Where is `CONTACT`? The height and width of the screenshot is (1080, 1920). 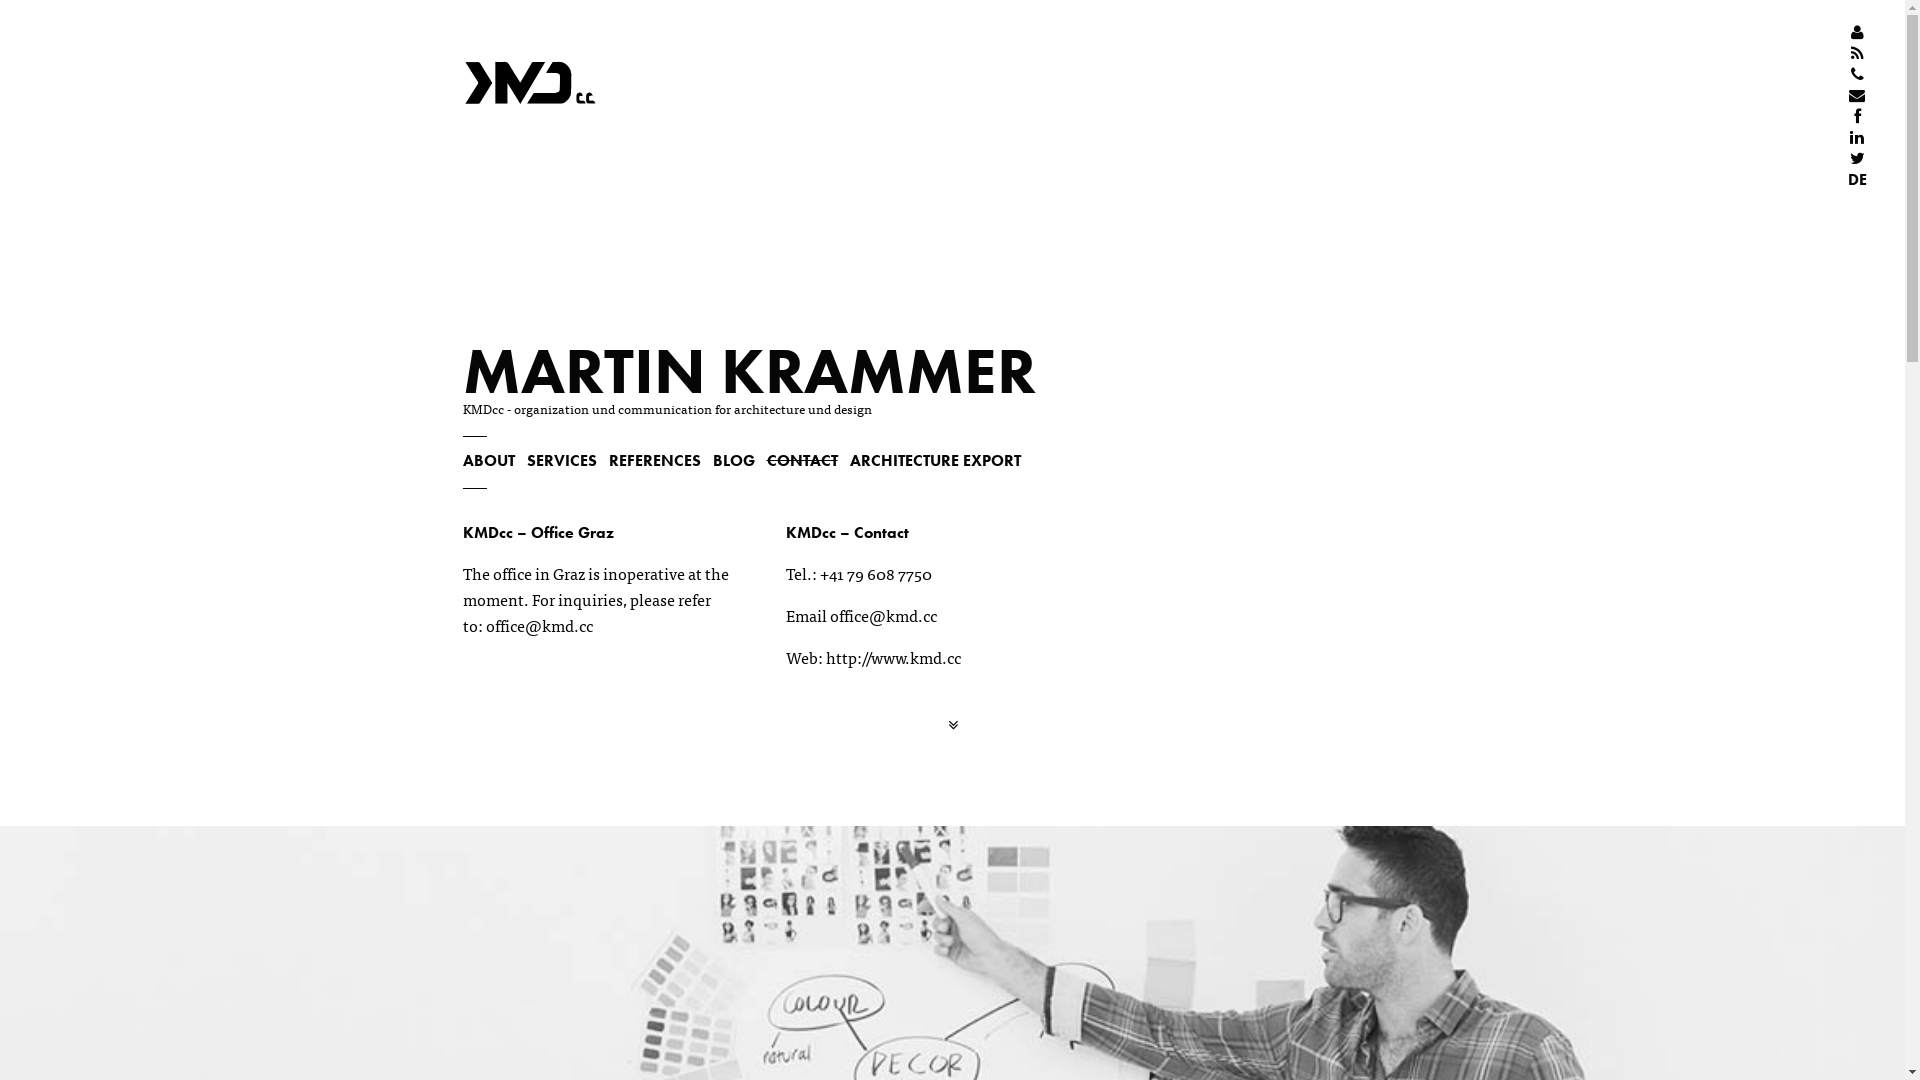 CONTACT is located at coordinates (802, 460).